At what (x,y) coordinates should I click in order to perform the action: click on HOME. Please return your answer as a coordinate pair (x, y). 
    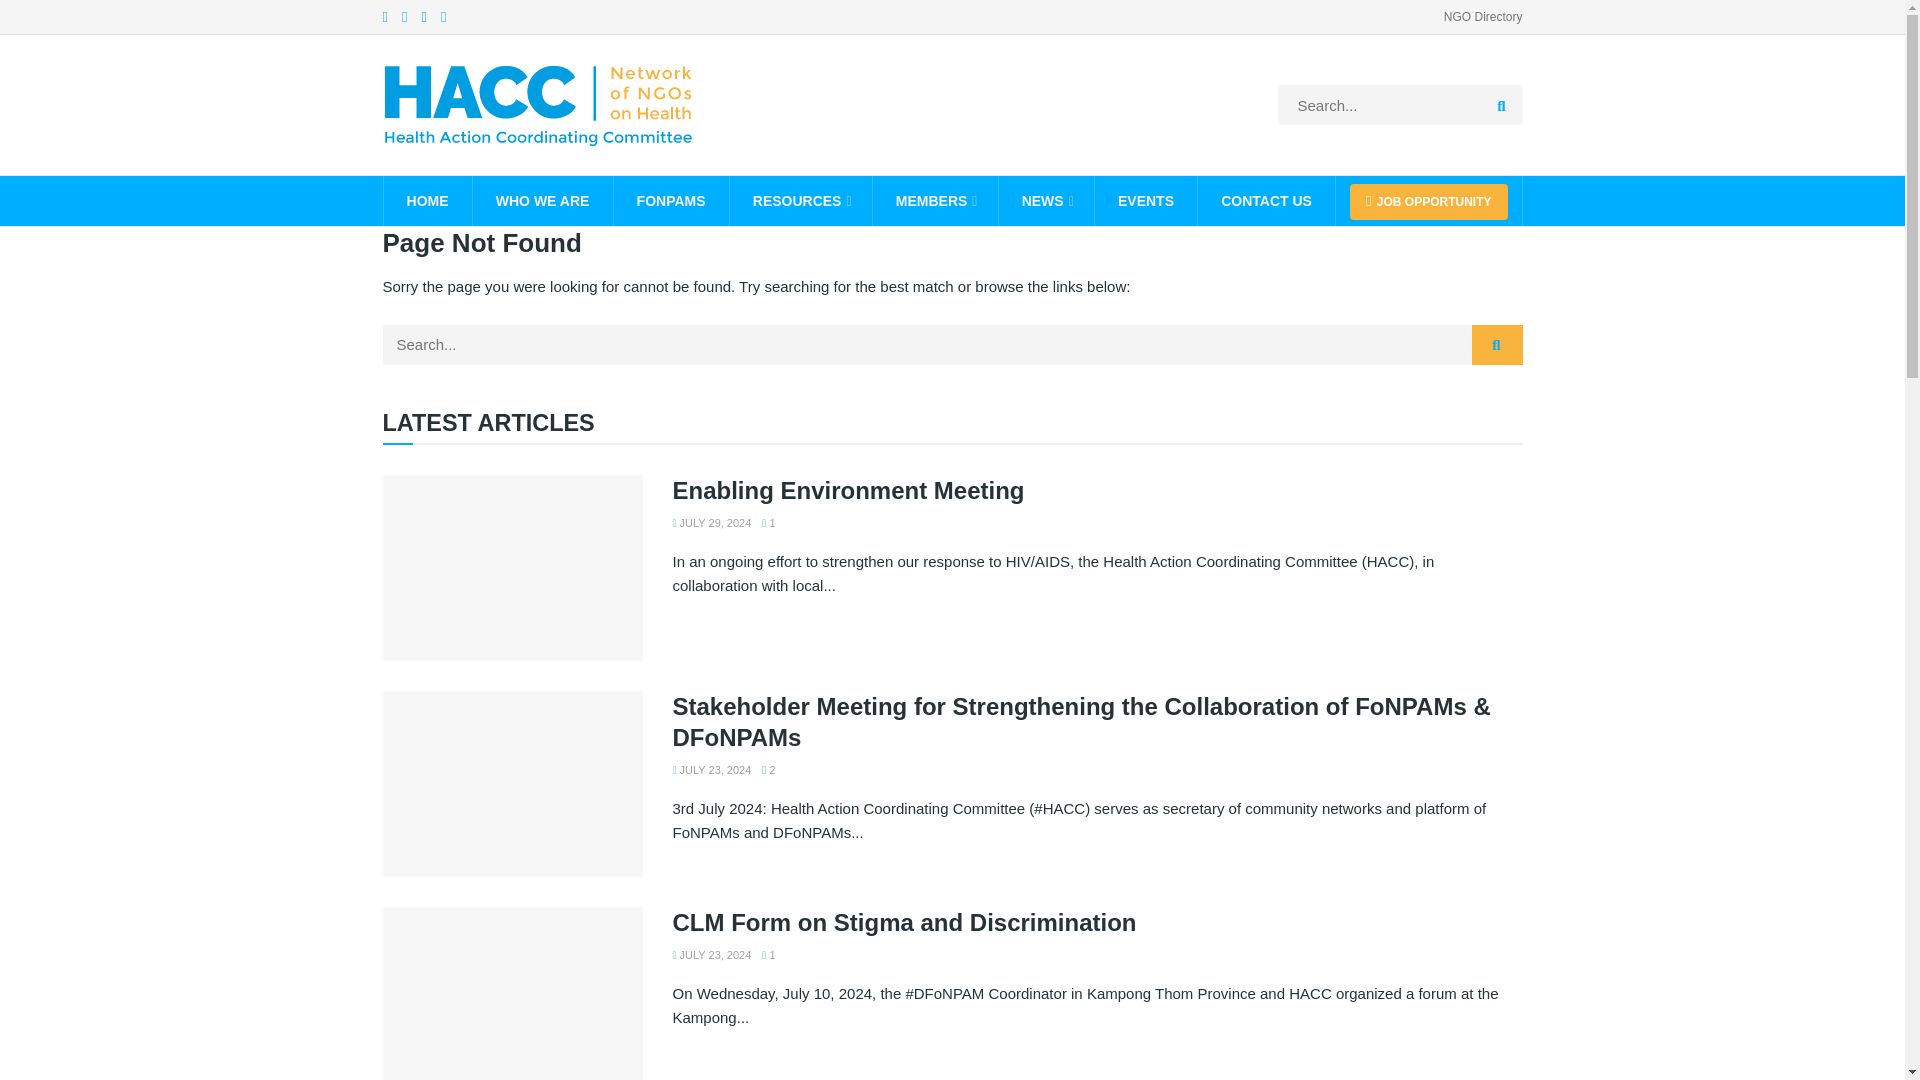
    Looking at the image, I should click on (428, 200).